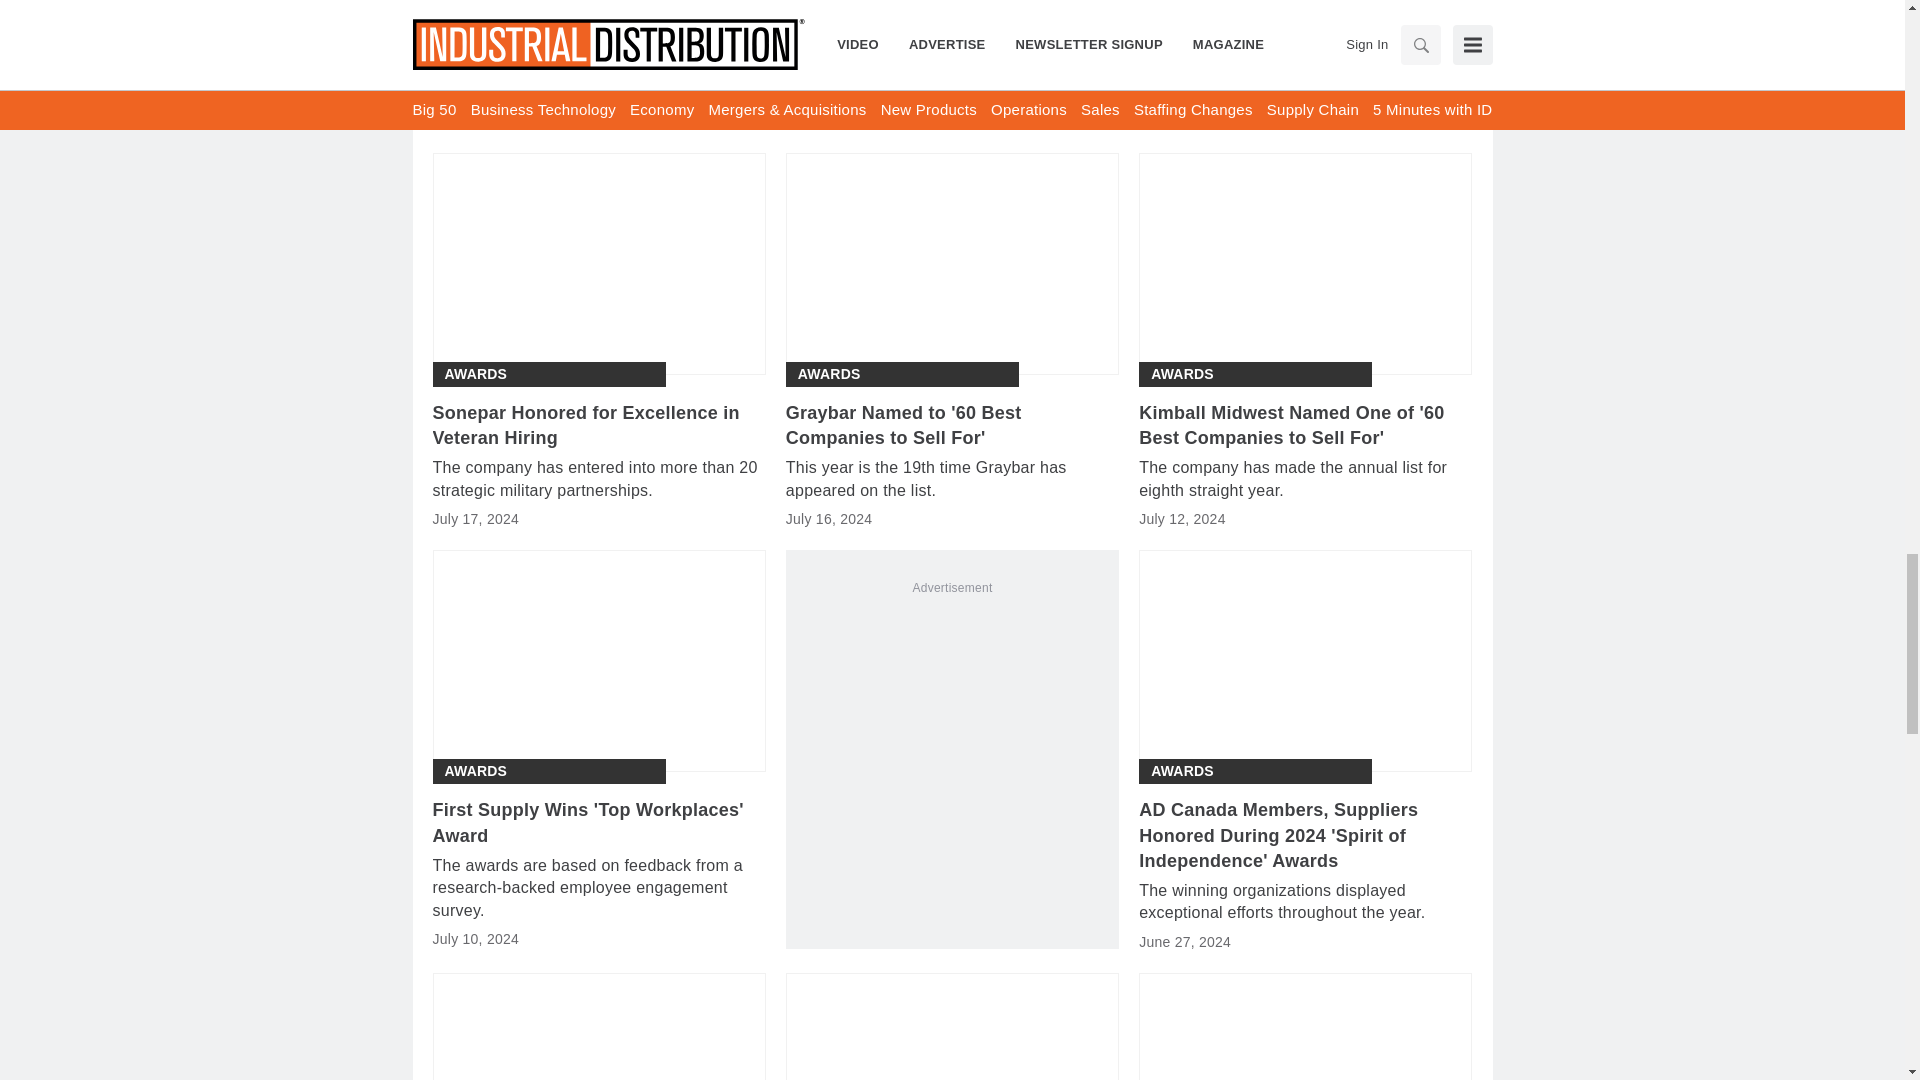 This screenshot has height=1080, width=1920. I want to click on Awards, so click(829, 374).